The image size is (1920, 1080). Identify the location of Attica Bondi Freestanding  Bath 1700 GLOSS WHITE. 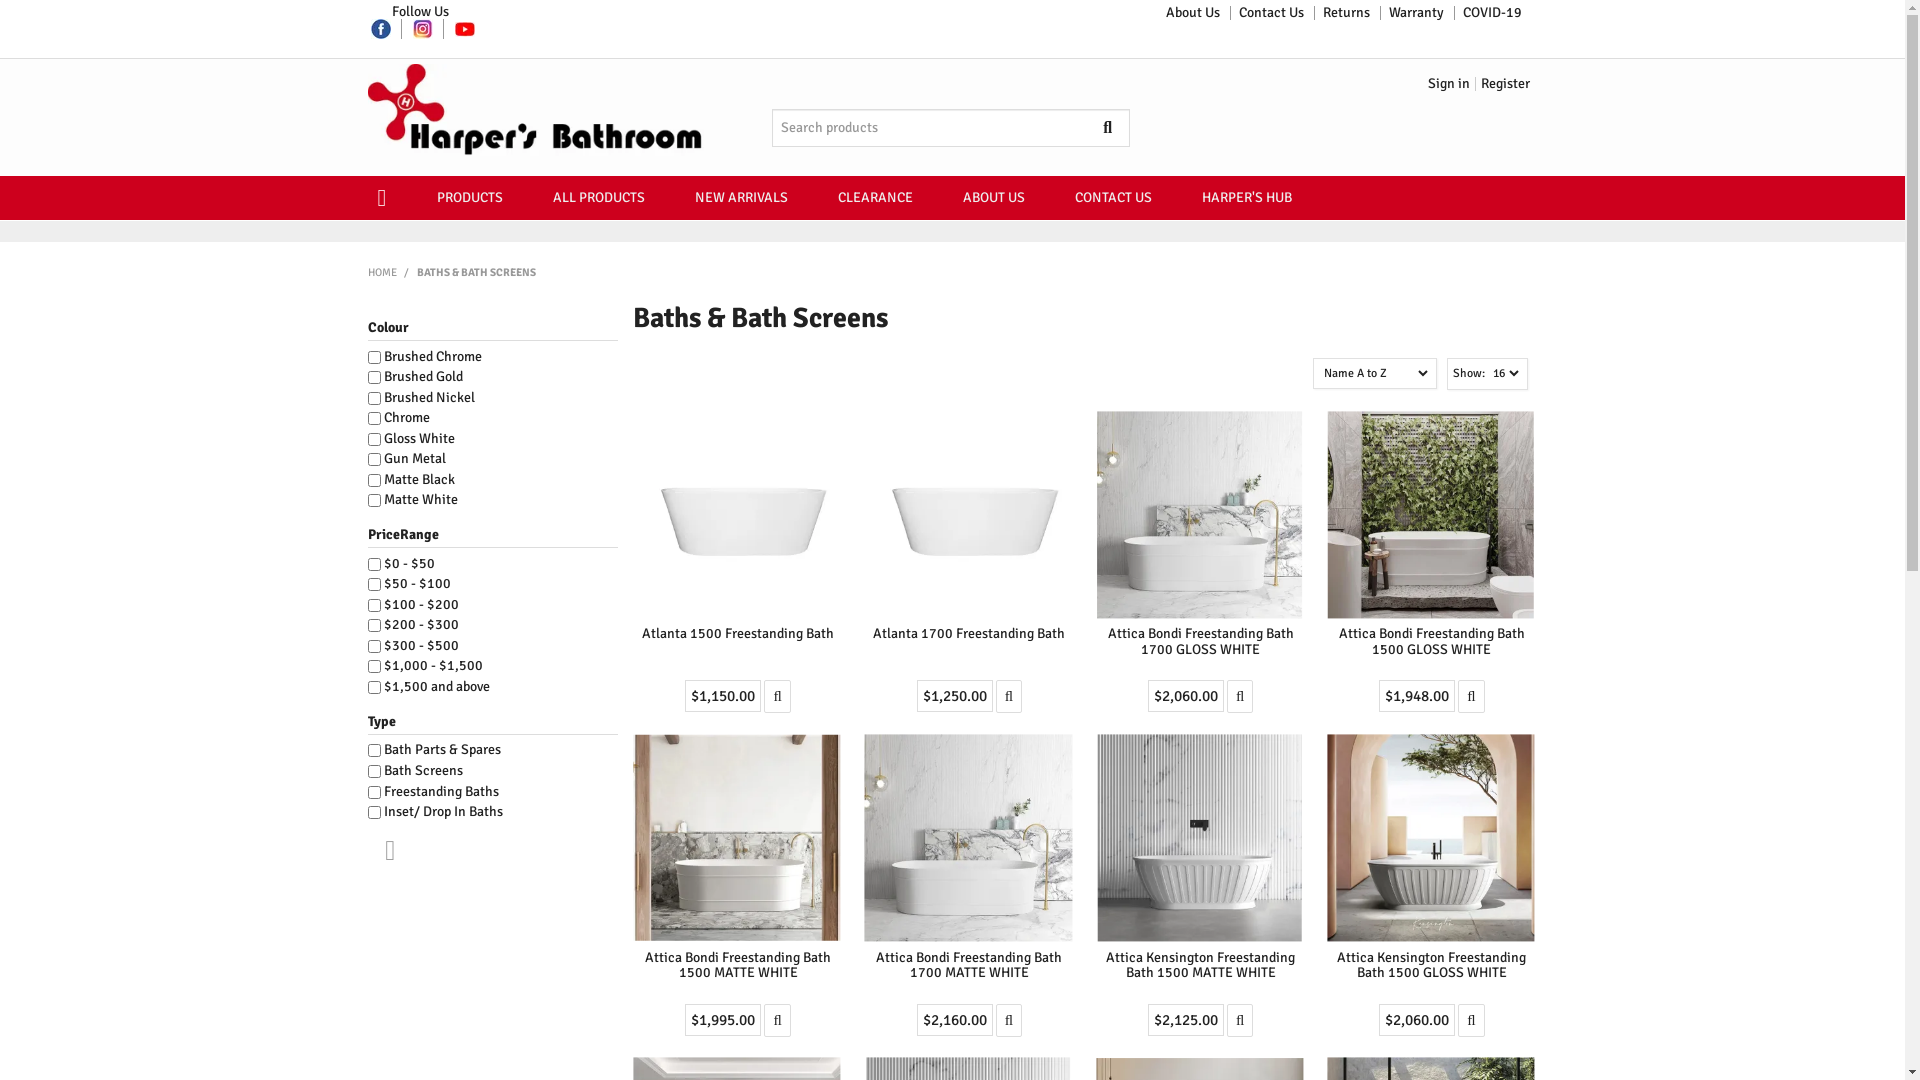
(1200, 514).